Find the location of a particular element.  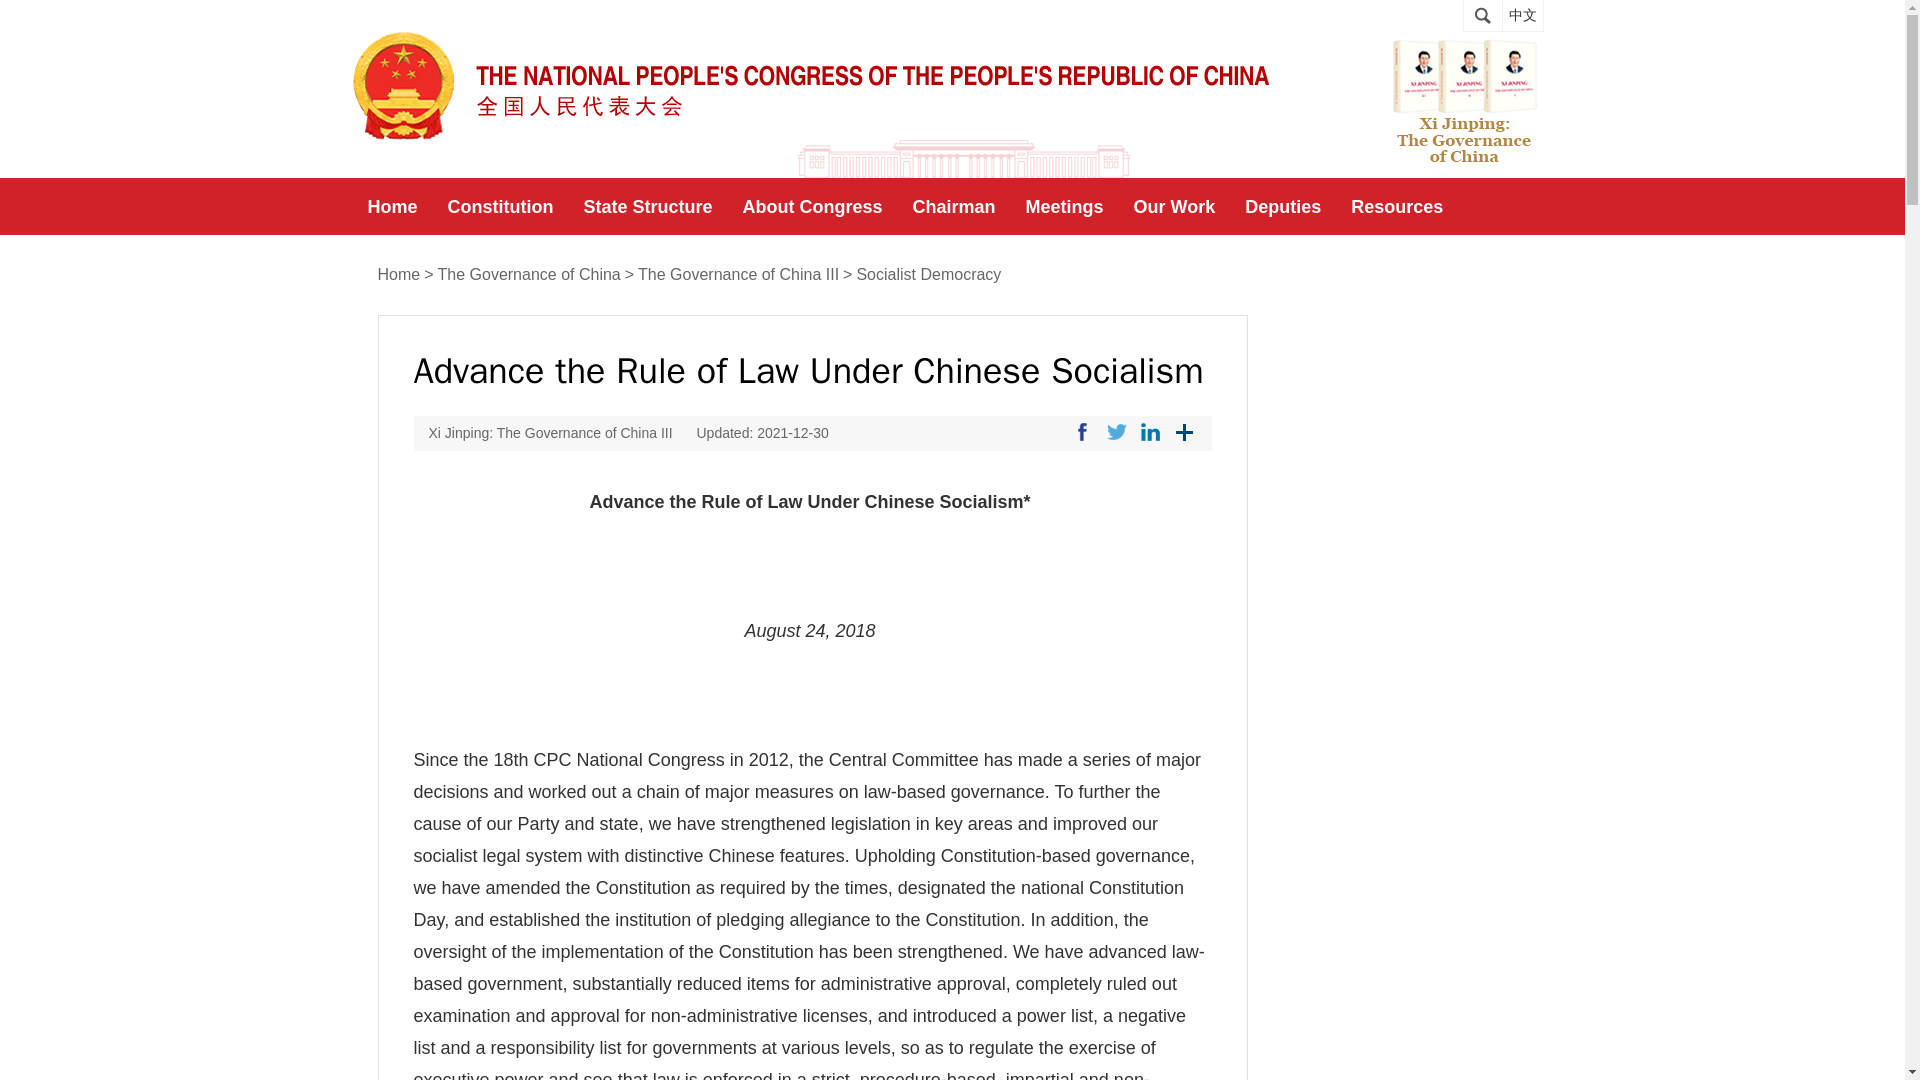

Our Work is located at coordinates (1174, 207).